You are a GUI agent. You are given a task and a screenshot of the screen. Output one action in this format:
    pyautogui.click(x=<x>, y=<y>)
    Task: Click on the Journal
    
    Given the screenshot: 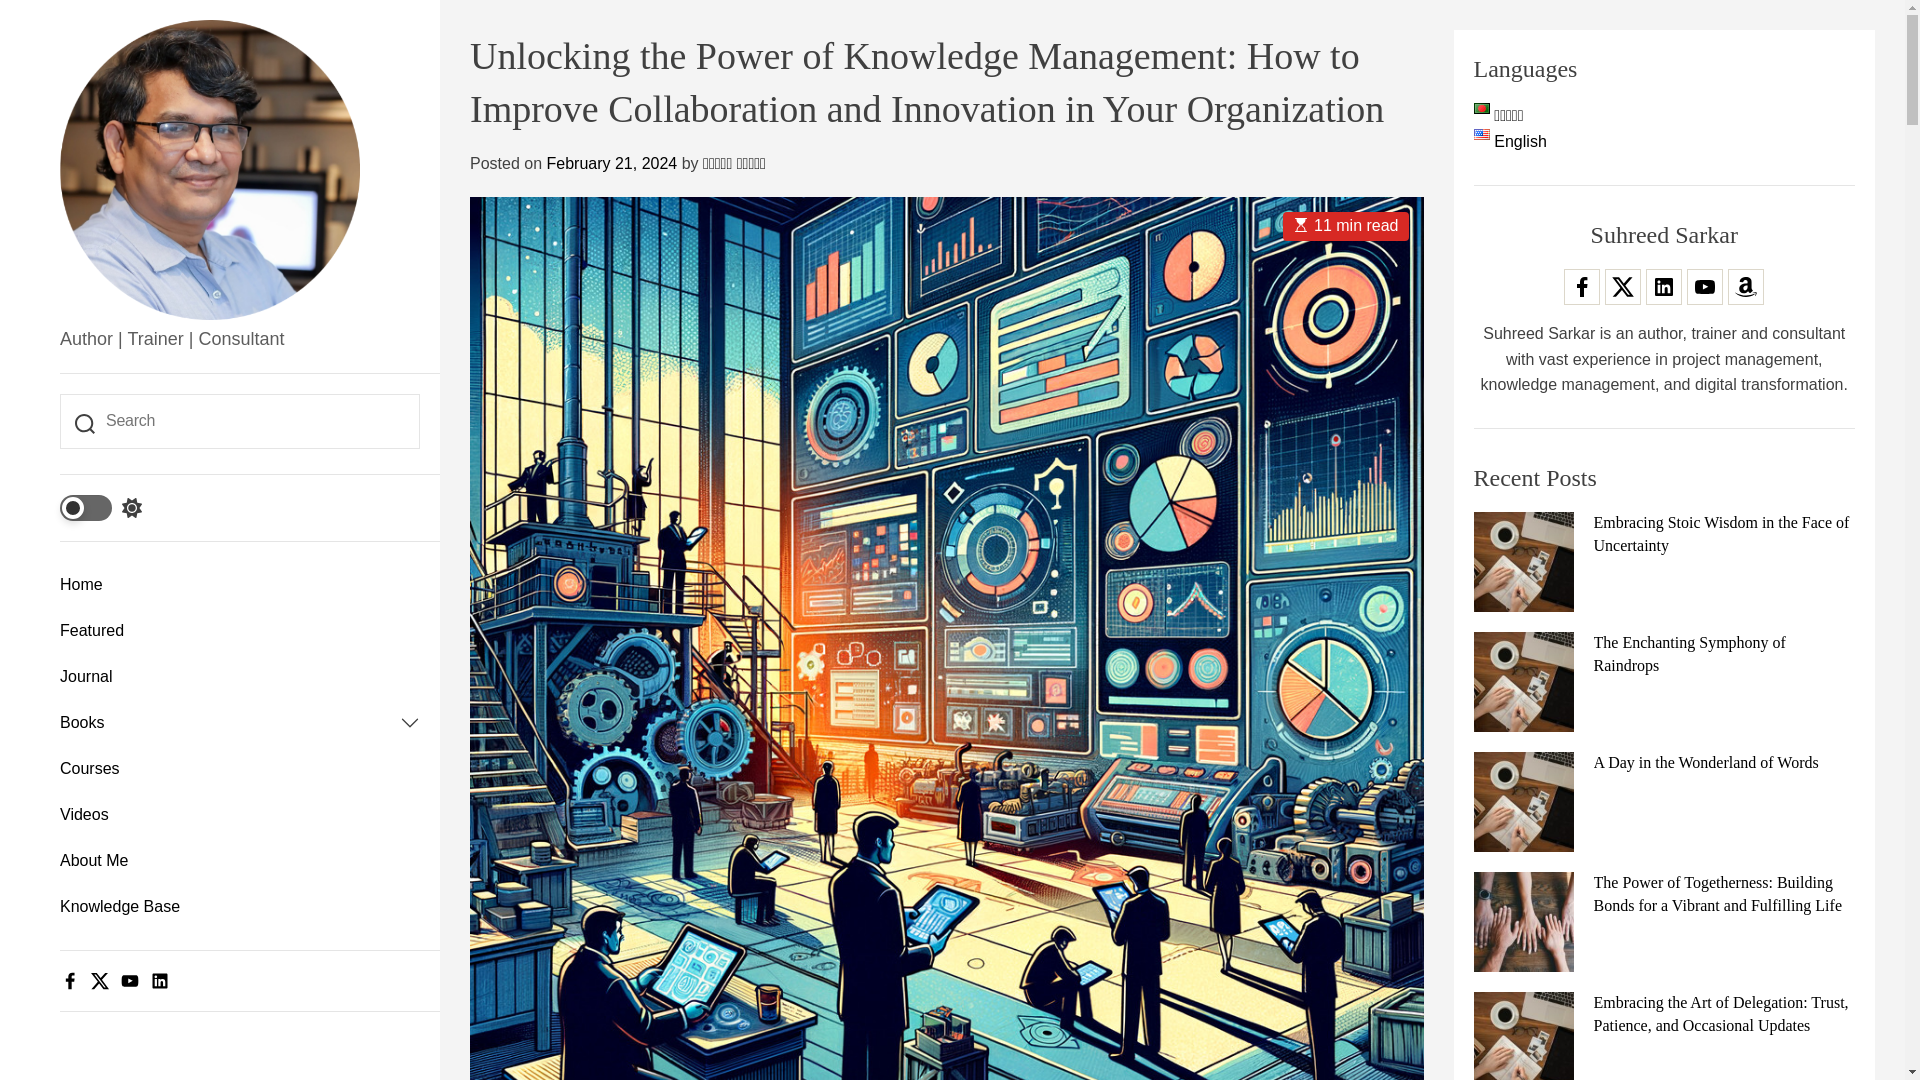 What is the action you would take?
    pyautogui.click(x=240, y=676)
    